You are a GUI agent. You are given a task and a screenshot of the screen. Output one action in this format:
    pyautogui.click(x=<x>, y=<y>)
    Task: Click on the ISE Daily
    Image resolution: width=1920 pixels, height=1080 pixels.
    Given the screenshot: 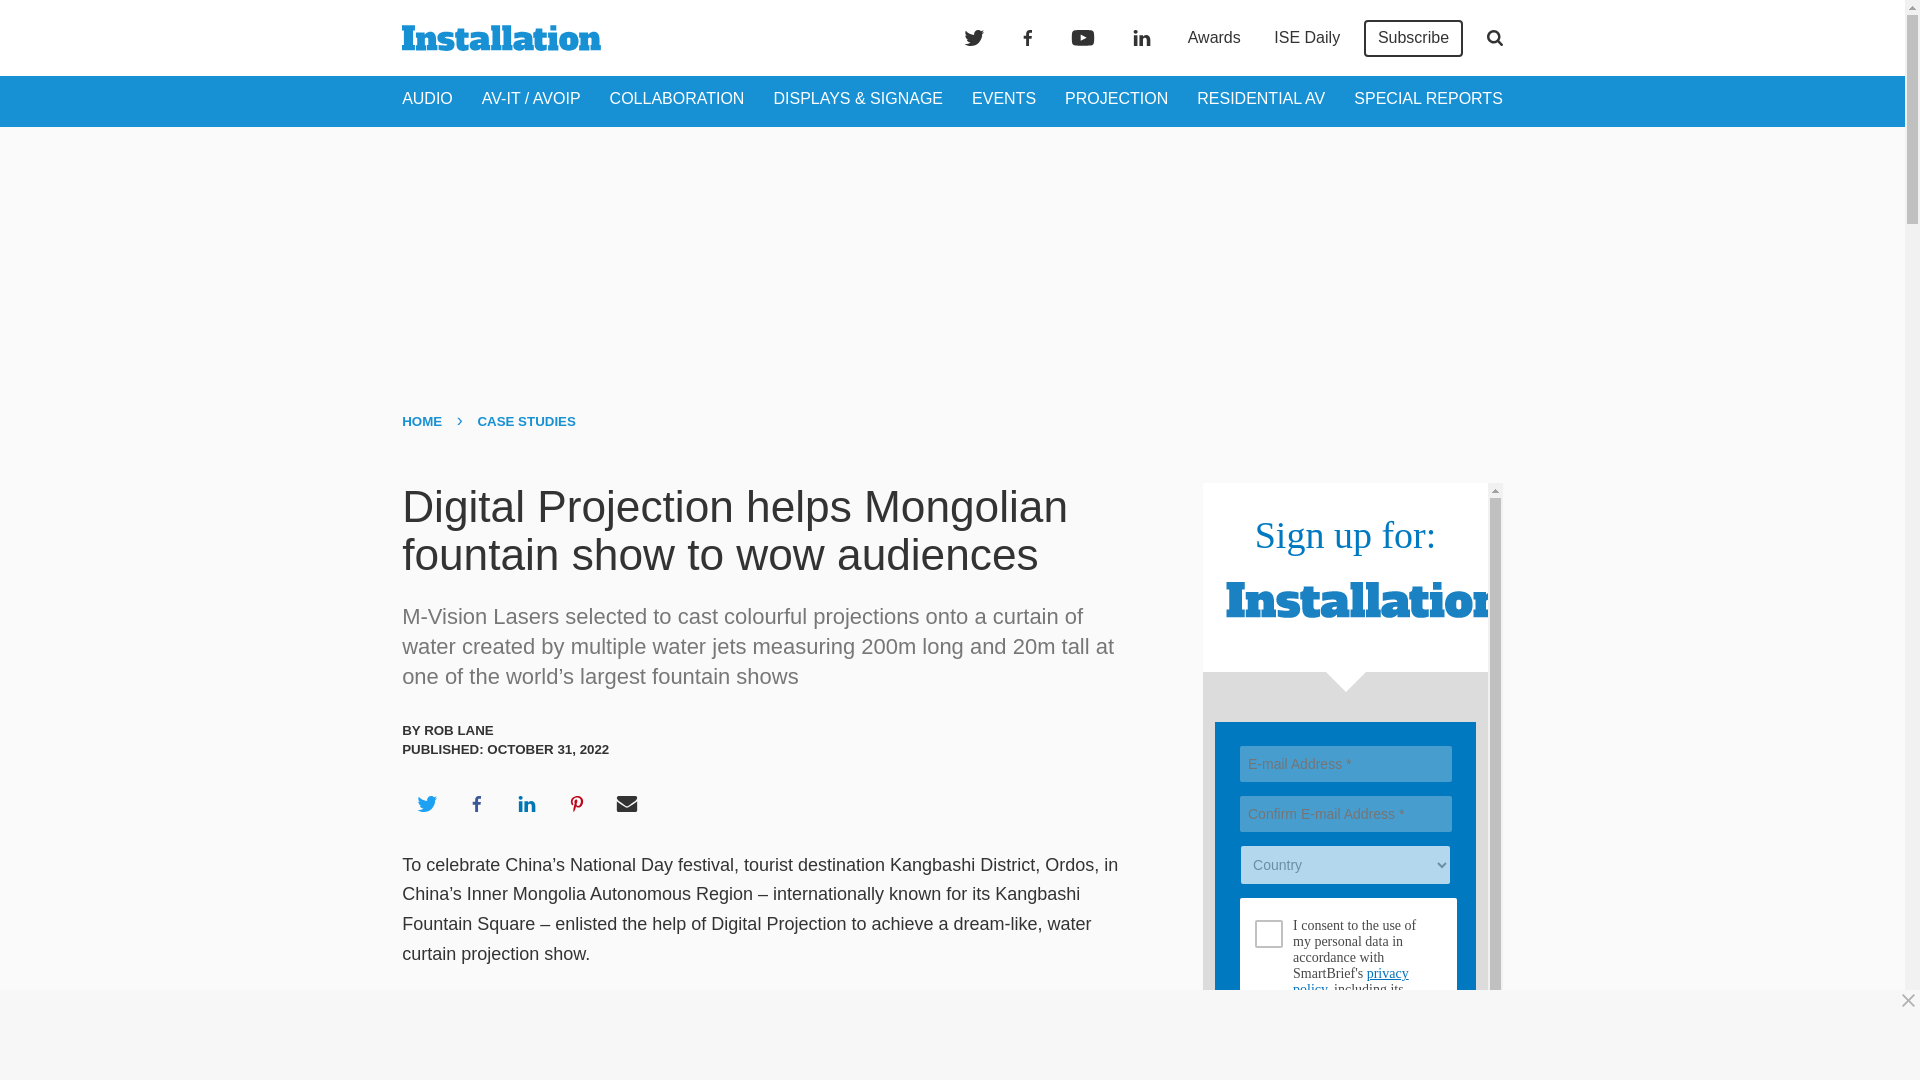 What is the action you would take?
    pyautogui.click(x=1306, y=38)
    